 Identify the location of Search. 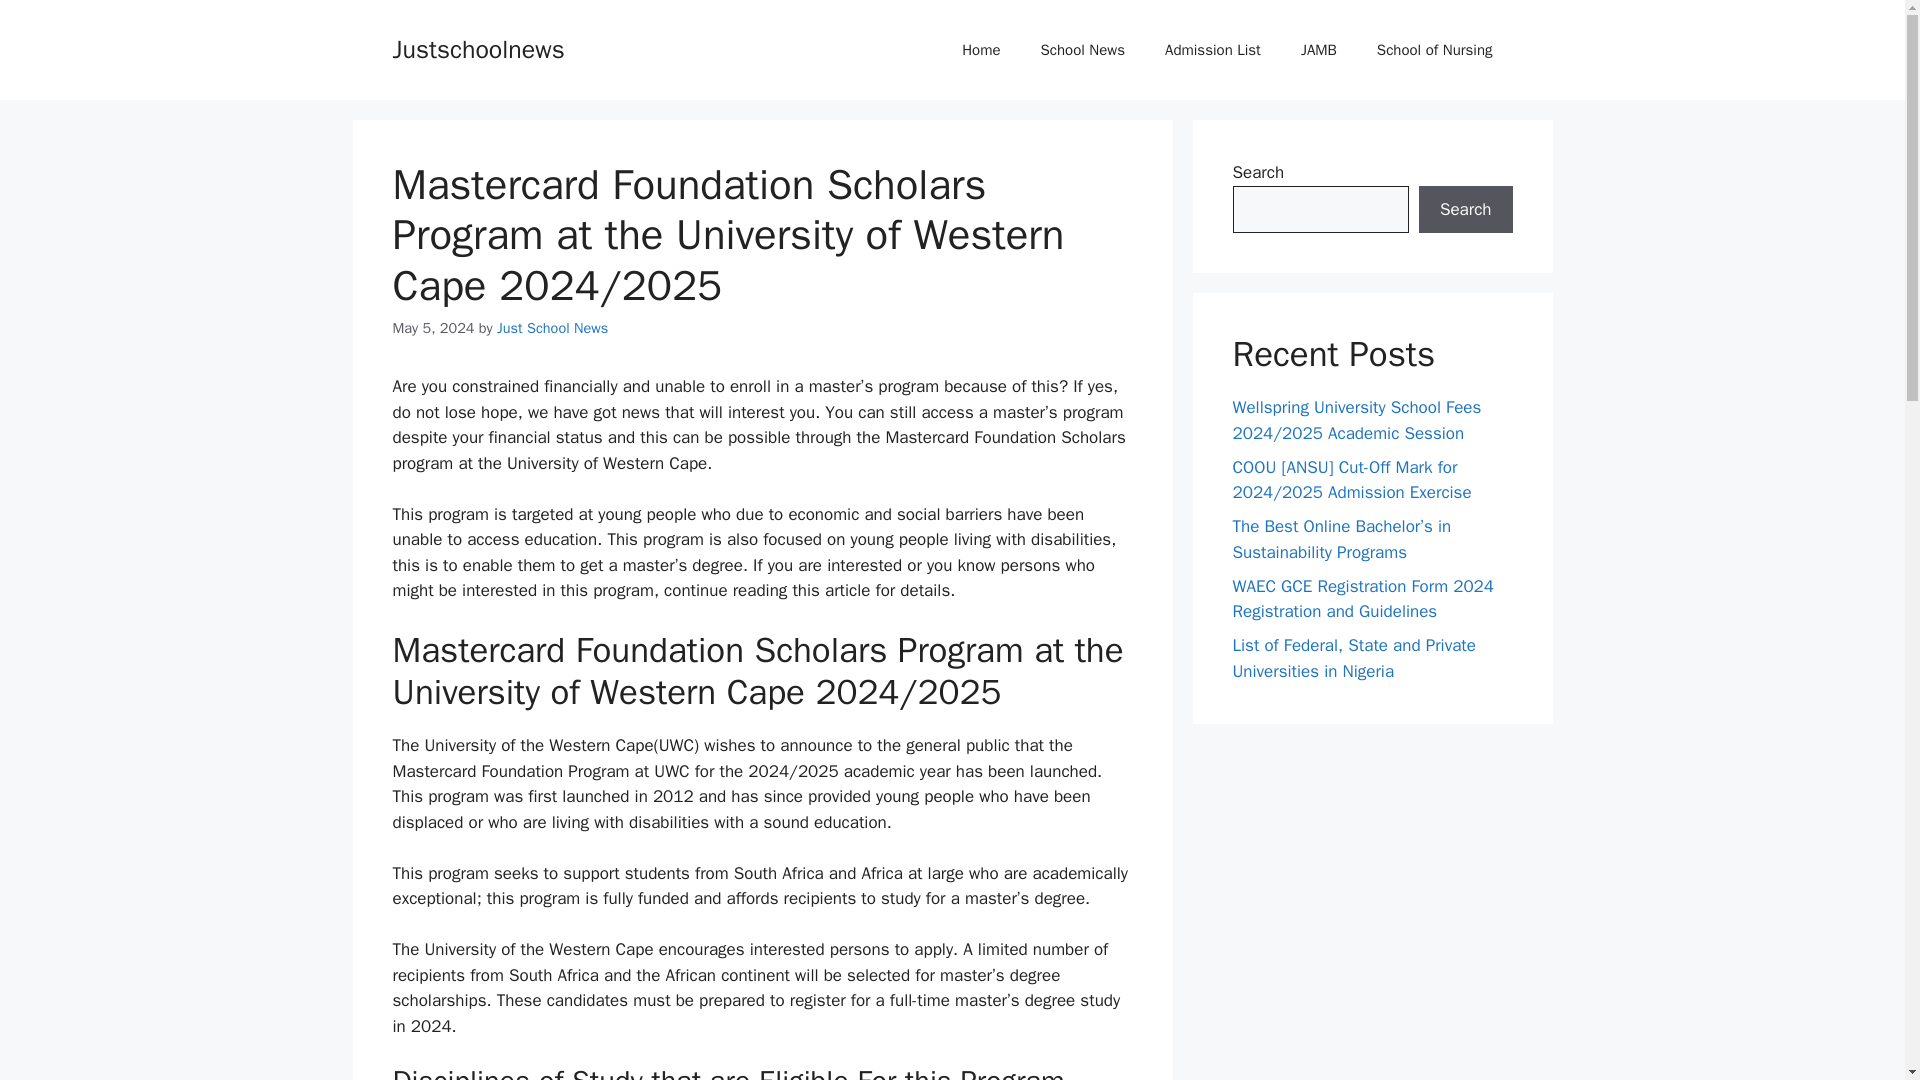
(1465, 210).